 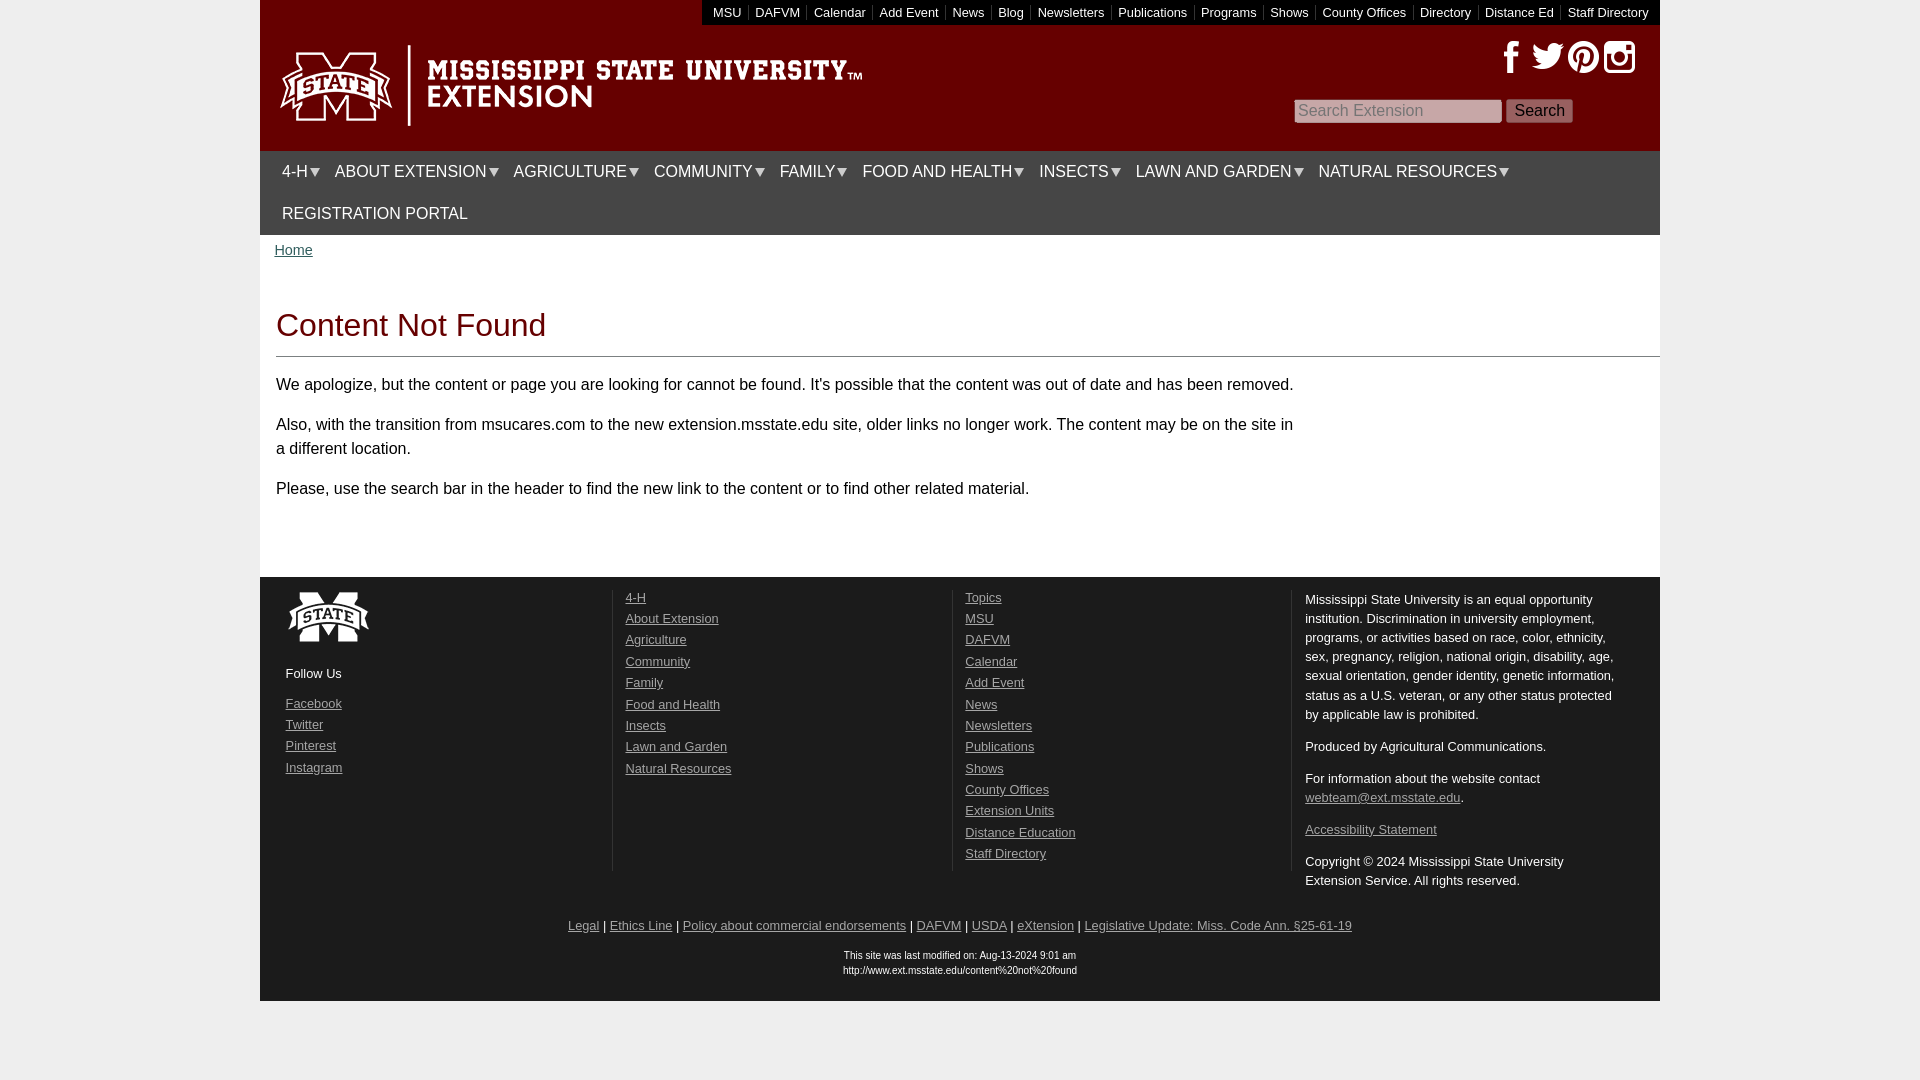 I want to click on Programs, so click(x=1228, y=12).